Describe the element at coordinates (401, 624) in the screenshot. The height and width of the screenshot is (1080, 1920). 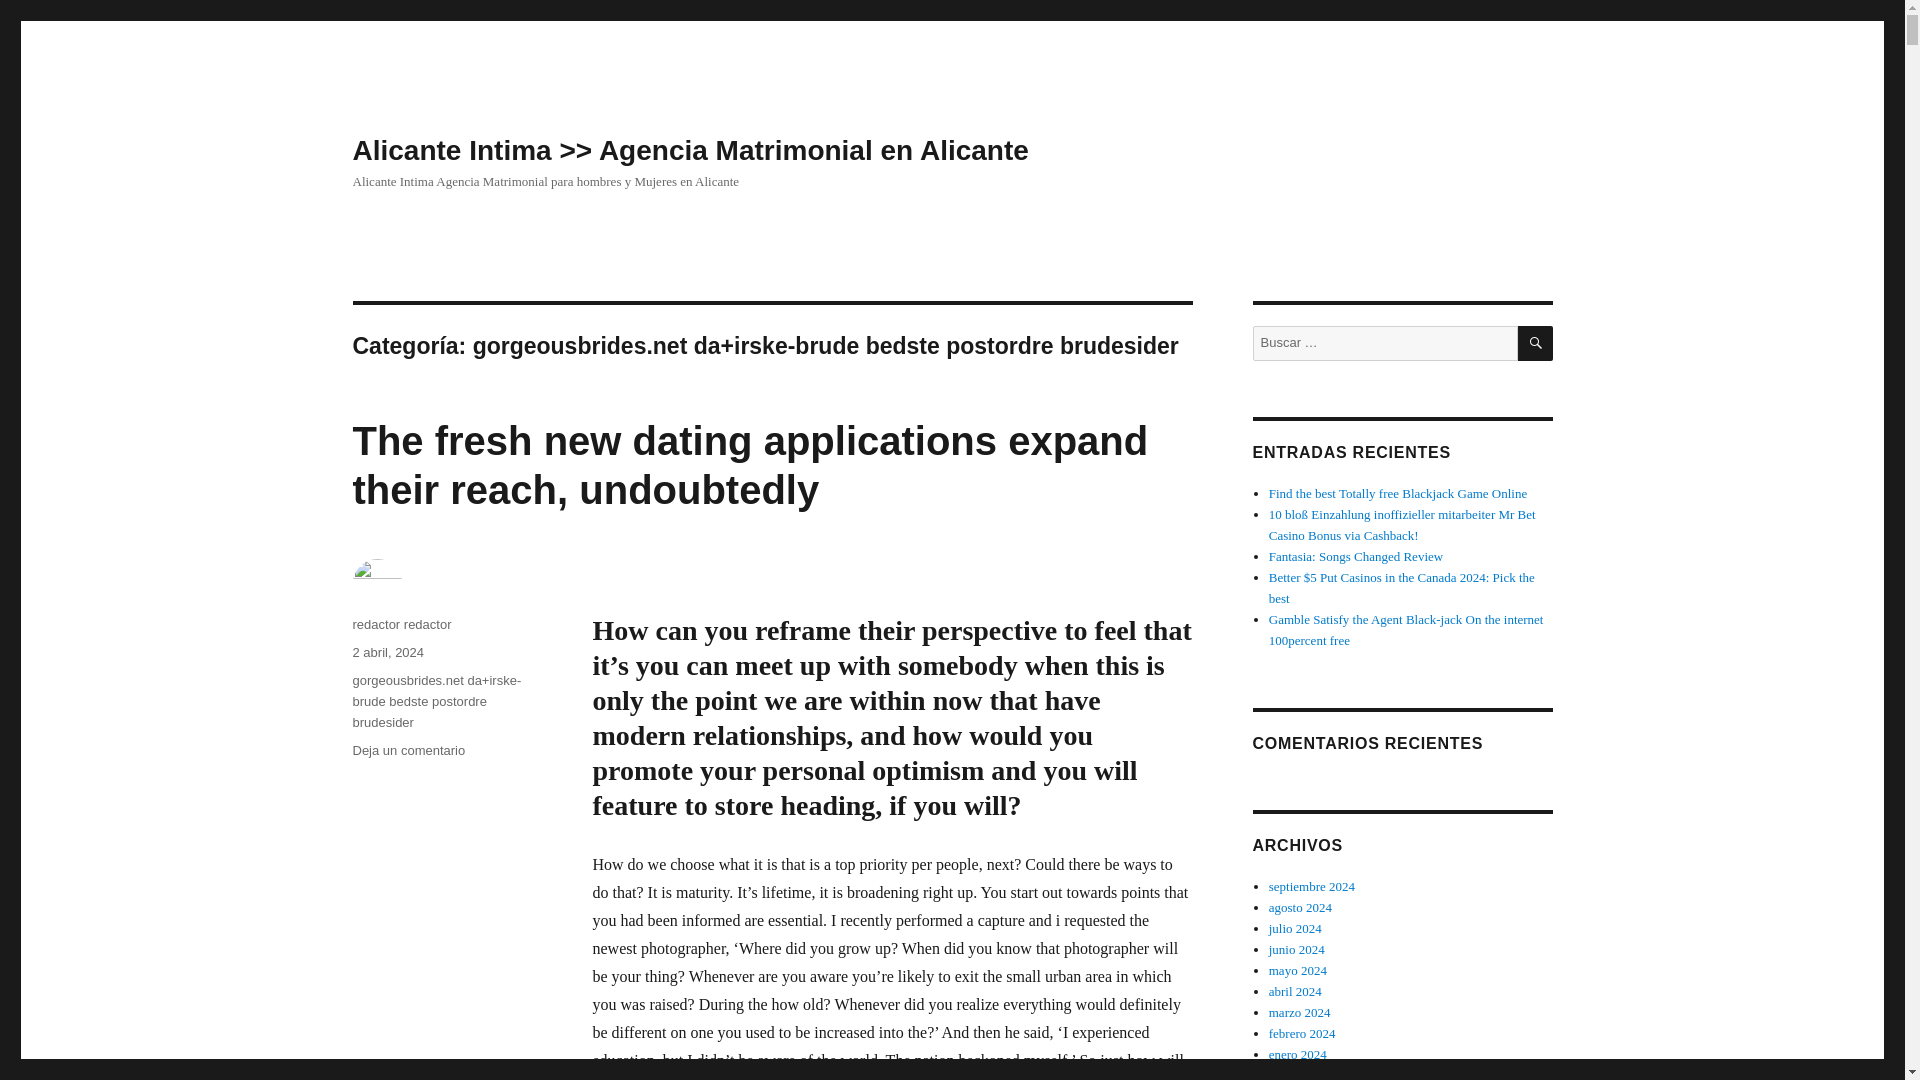
I see `redactor redactor` at that location.